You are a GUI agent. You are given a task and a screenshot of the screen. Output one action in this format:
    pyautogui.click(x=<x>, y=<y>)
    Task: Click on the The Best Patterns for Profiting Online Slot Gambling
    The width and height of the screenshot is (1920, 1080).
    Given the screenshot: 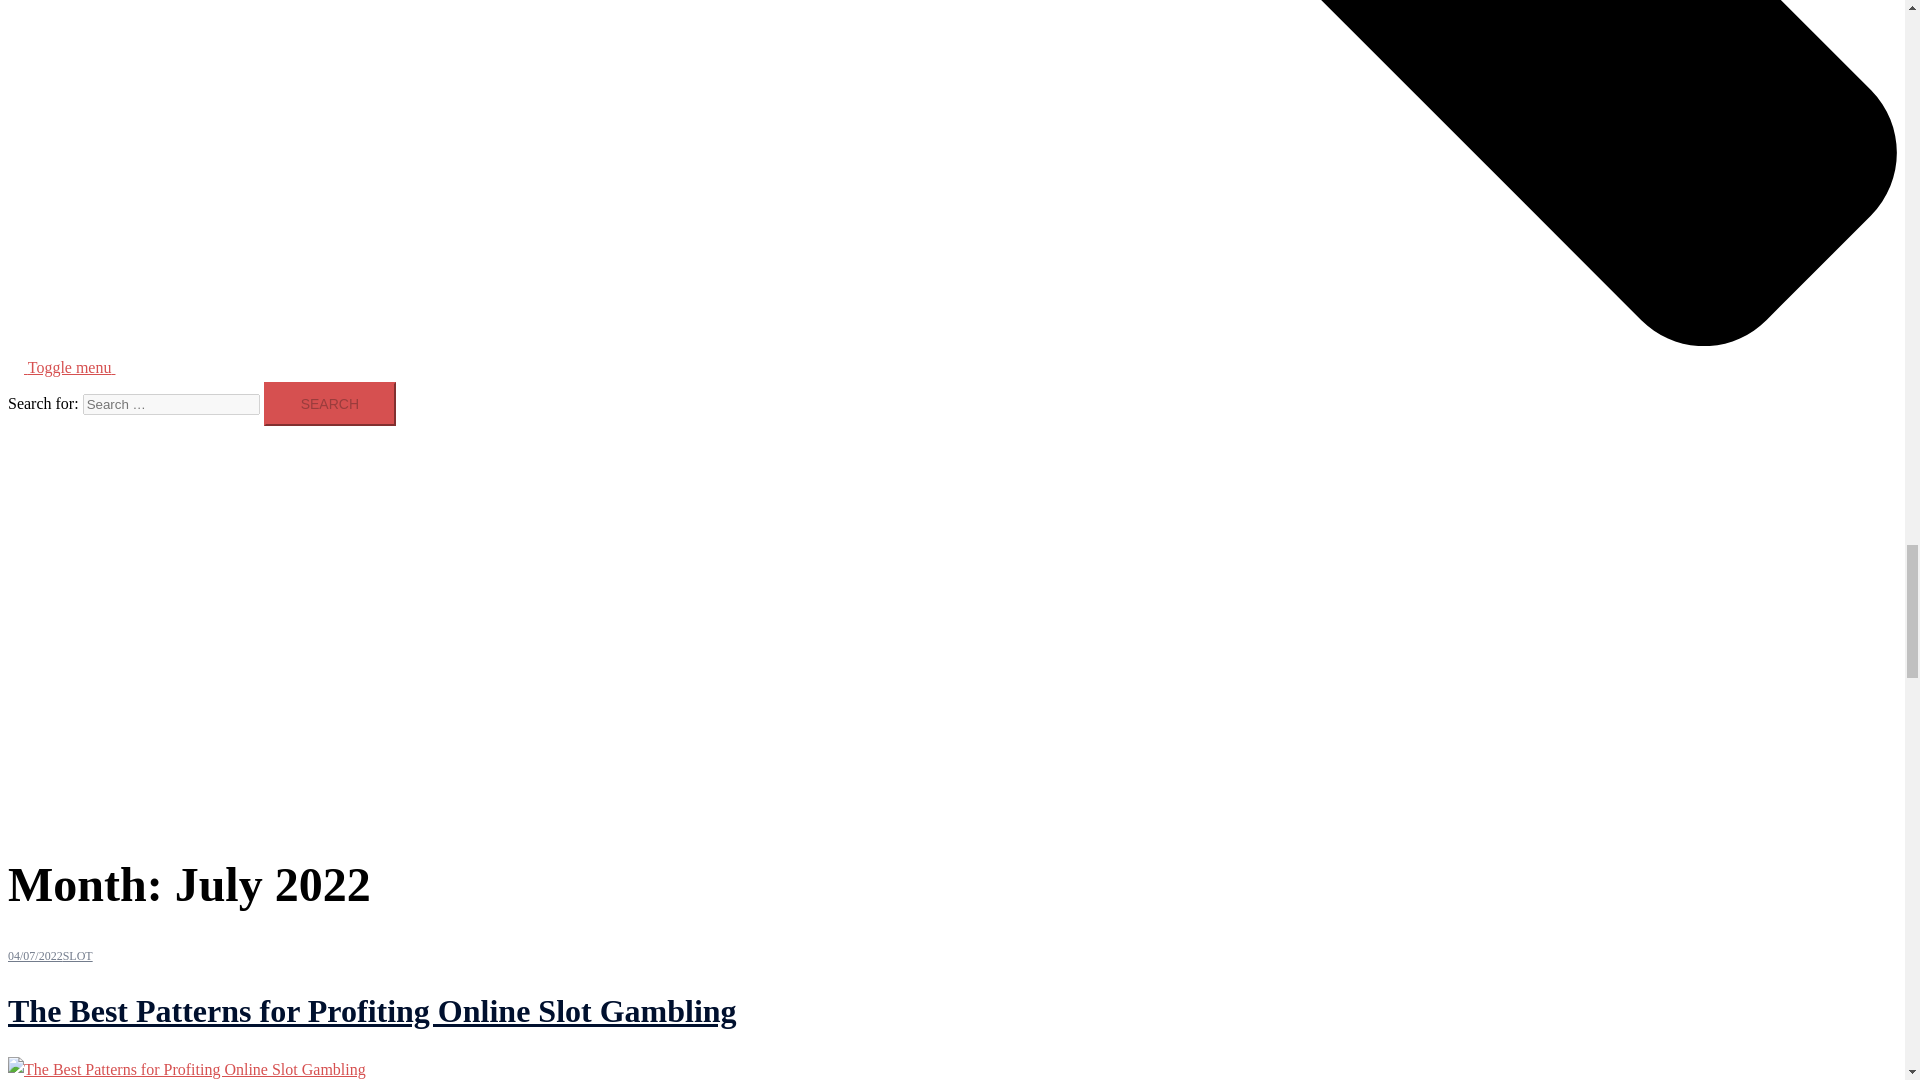 What is the action you would take?
    pyautogui.click(x=186, y=1068)
    